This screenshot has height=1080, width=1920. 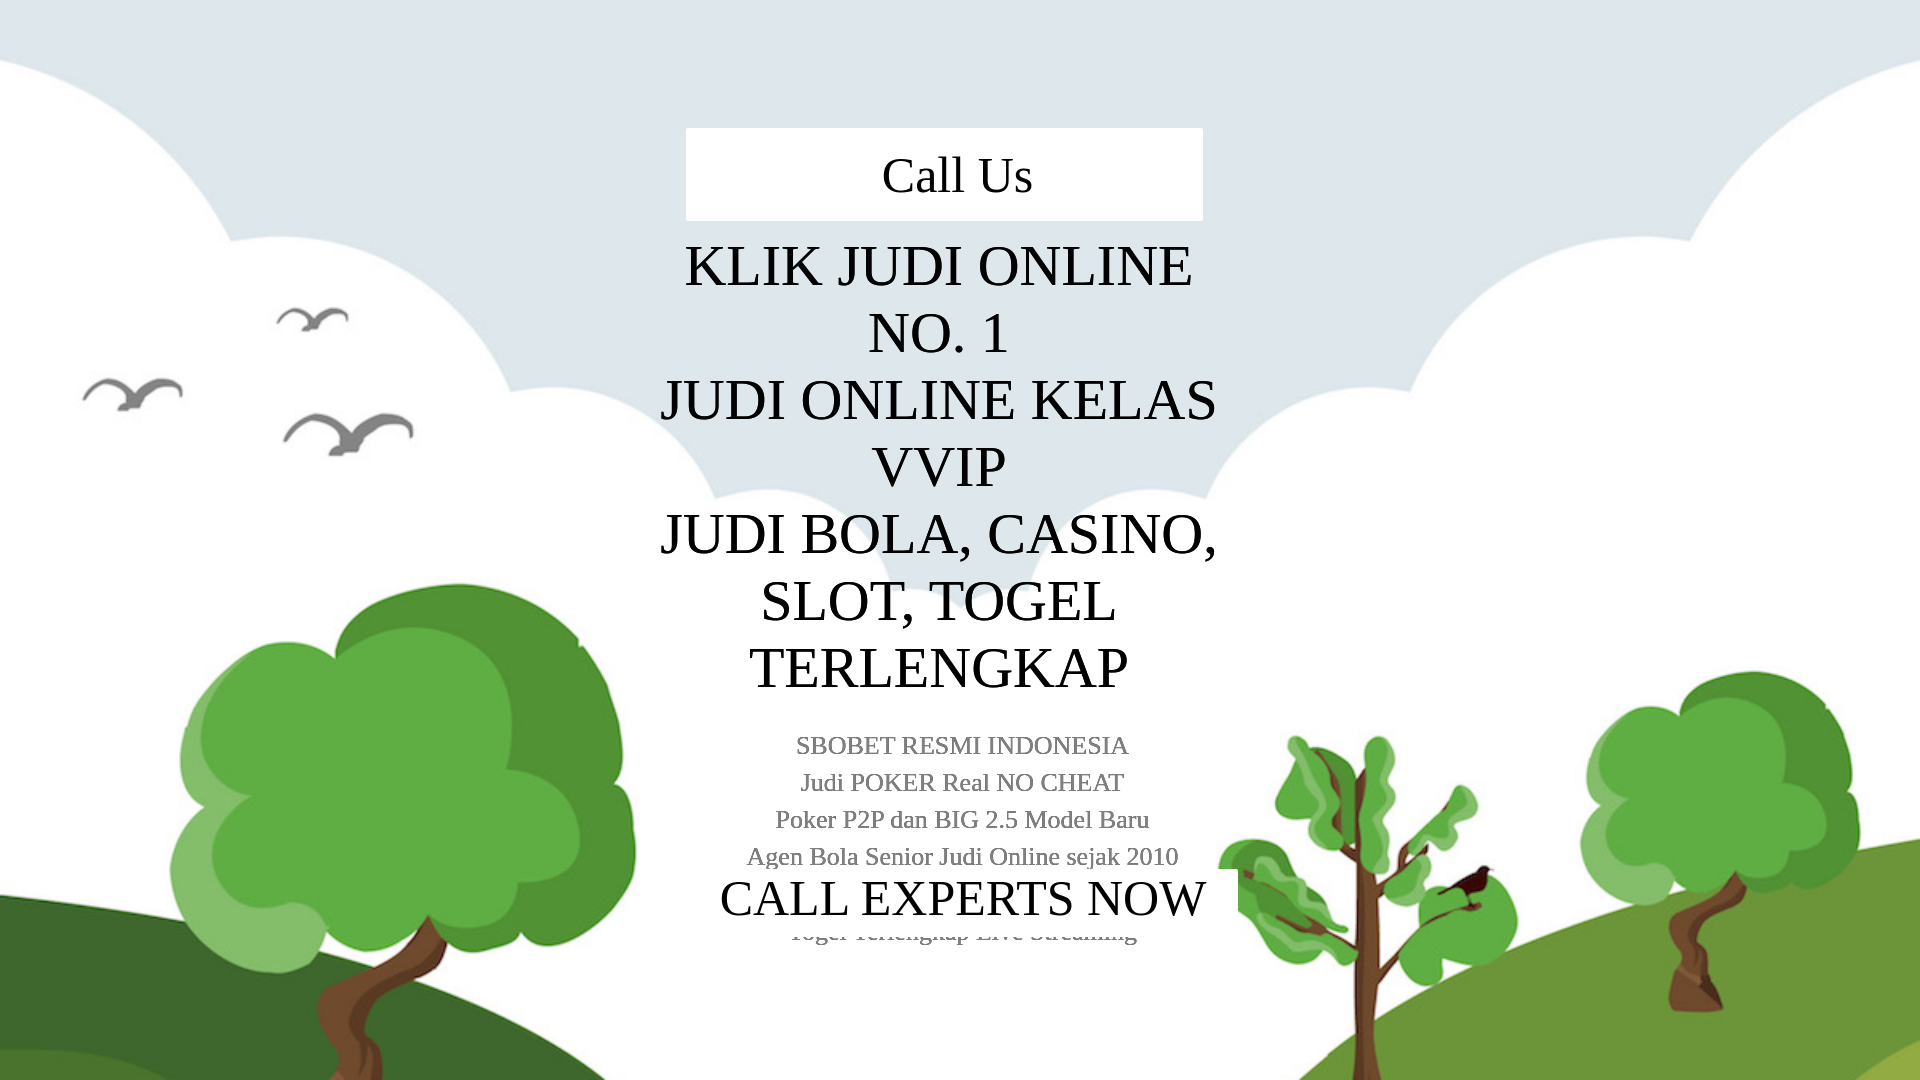 I want to click on Call Us, so click(x=960, y=750).